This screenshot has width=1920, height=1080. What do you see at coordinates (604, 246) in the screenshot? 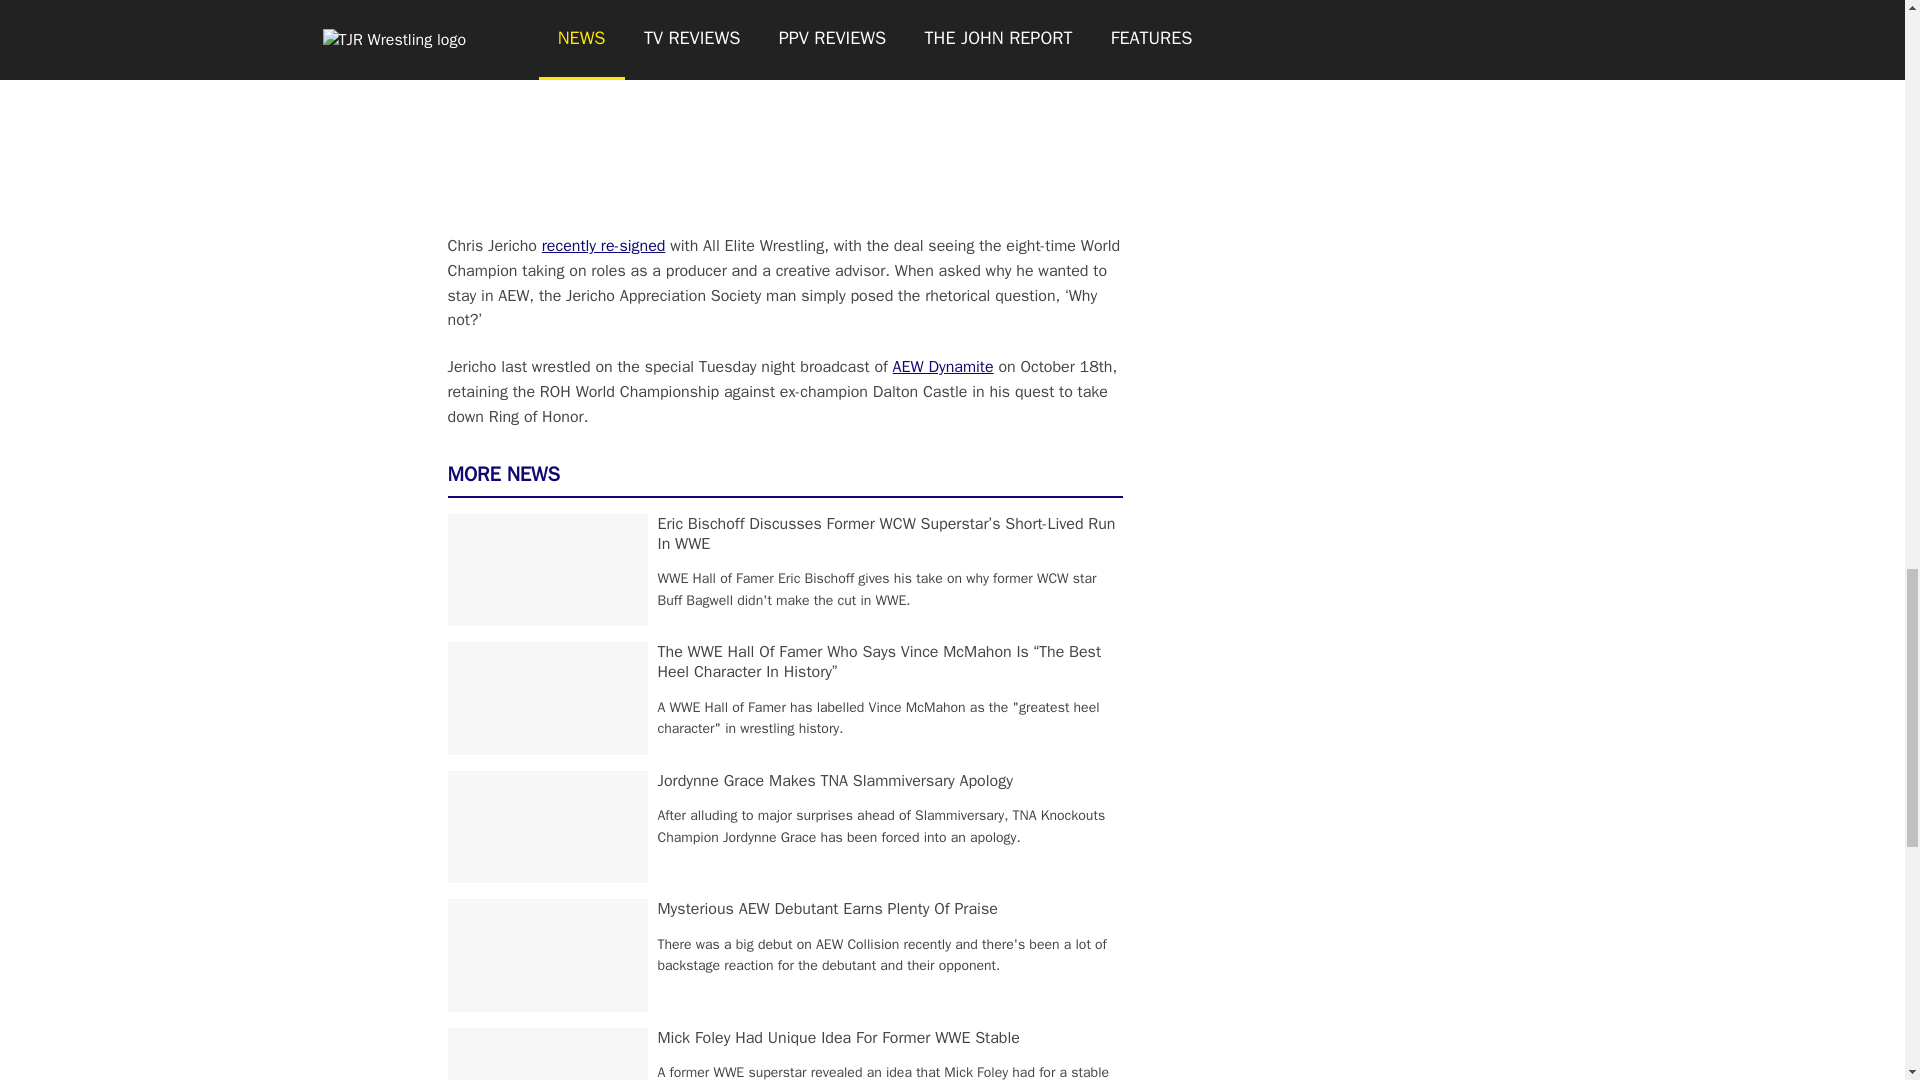
I see `recently re-signed` at bounding box center [604, 246].